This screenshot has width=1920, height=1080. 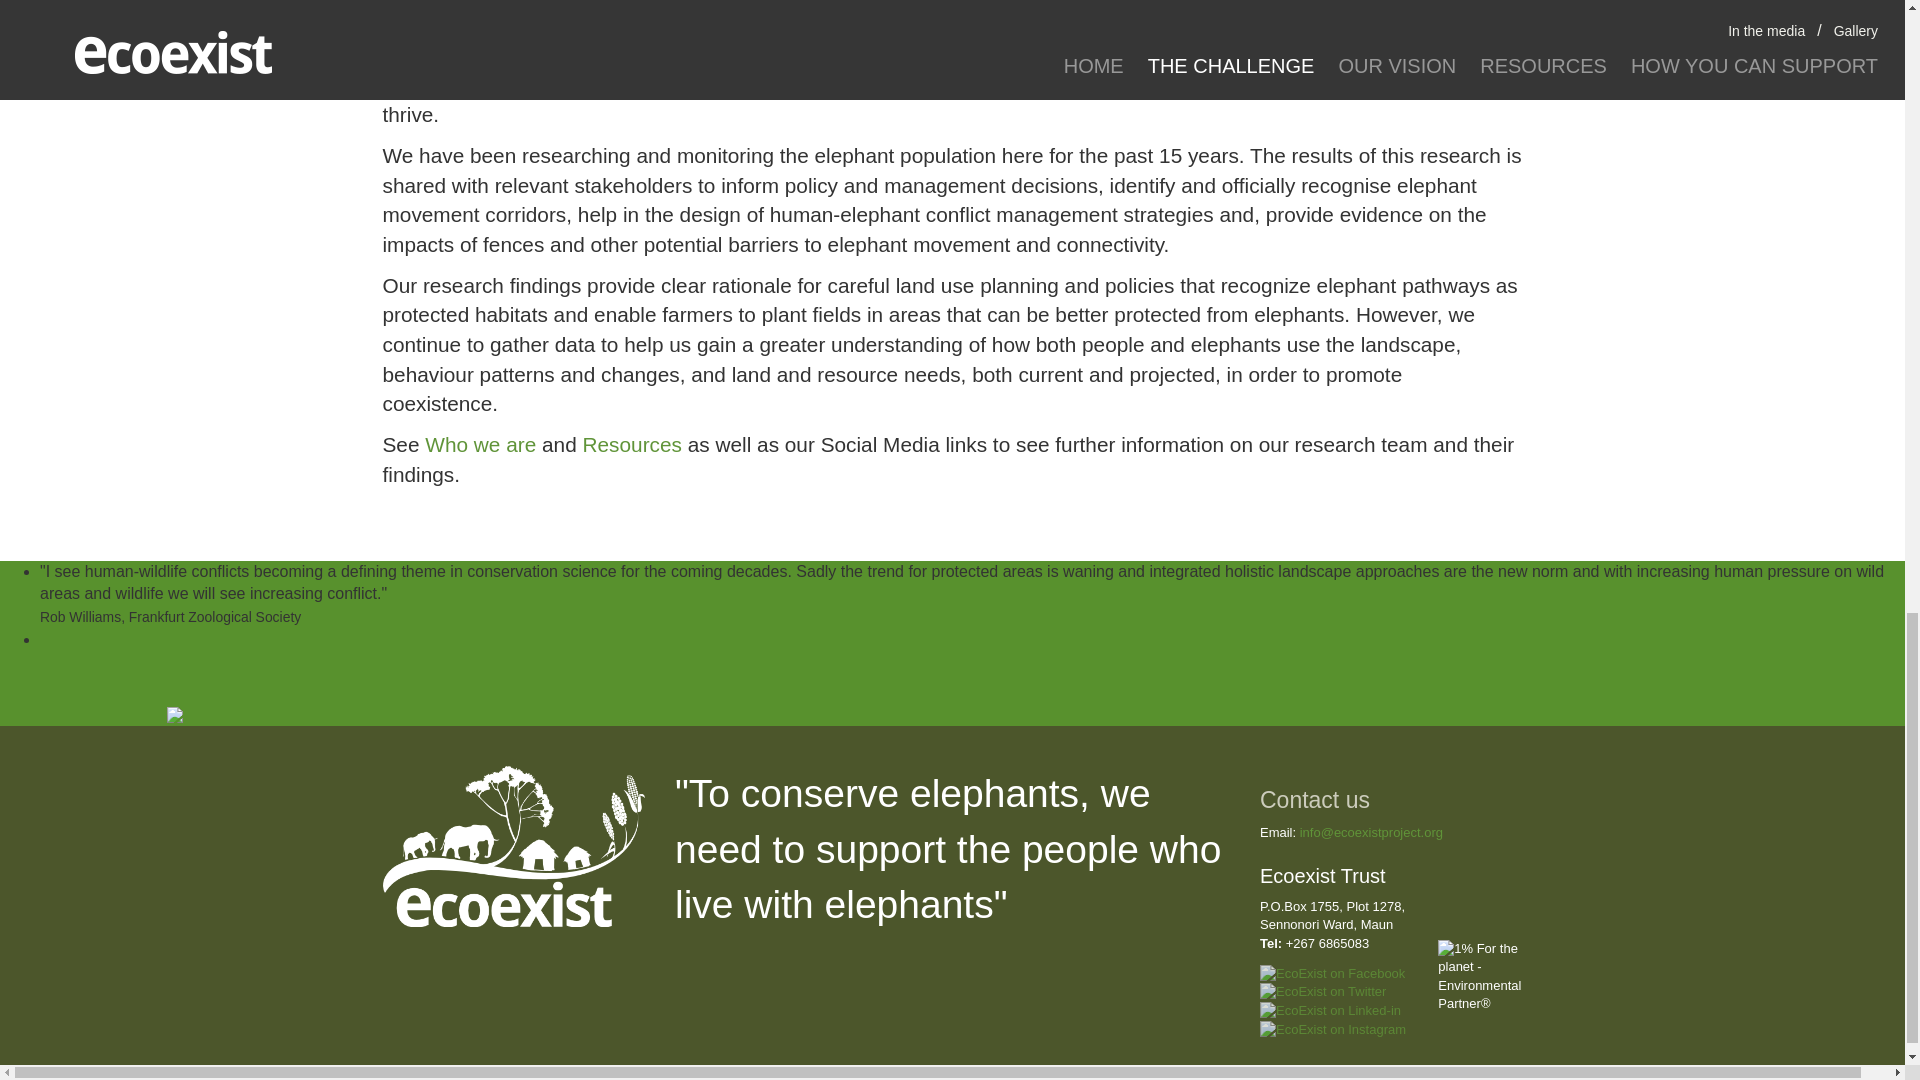 What do you see at coordinates (1330, 1011) in the screenshot?
I see `Follow us on Linked-in` at bounding box center [1330, 1011].